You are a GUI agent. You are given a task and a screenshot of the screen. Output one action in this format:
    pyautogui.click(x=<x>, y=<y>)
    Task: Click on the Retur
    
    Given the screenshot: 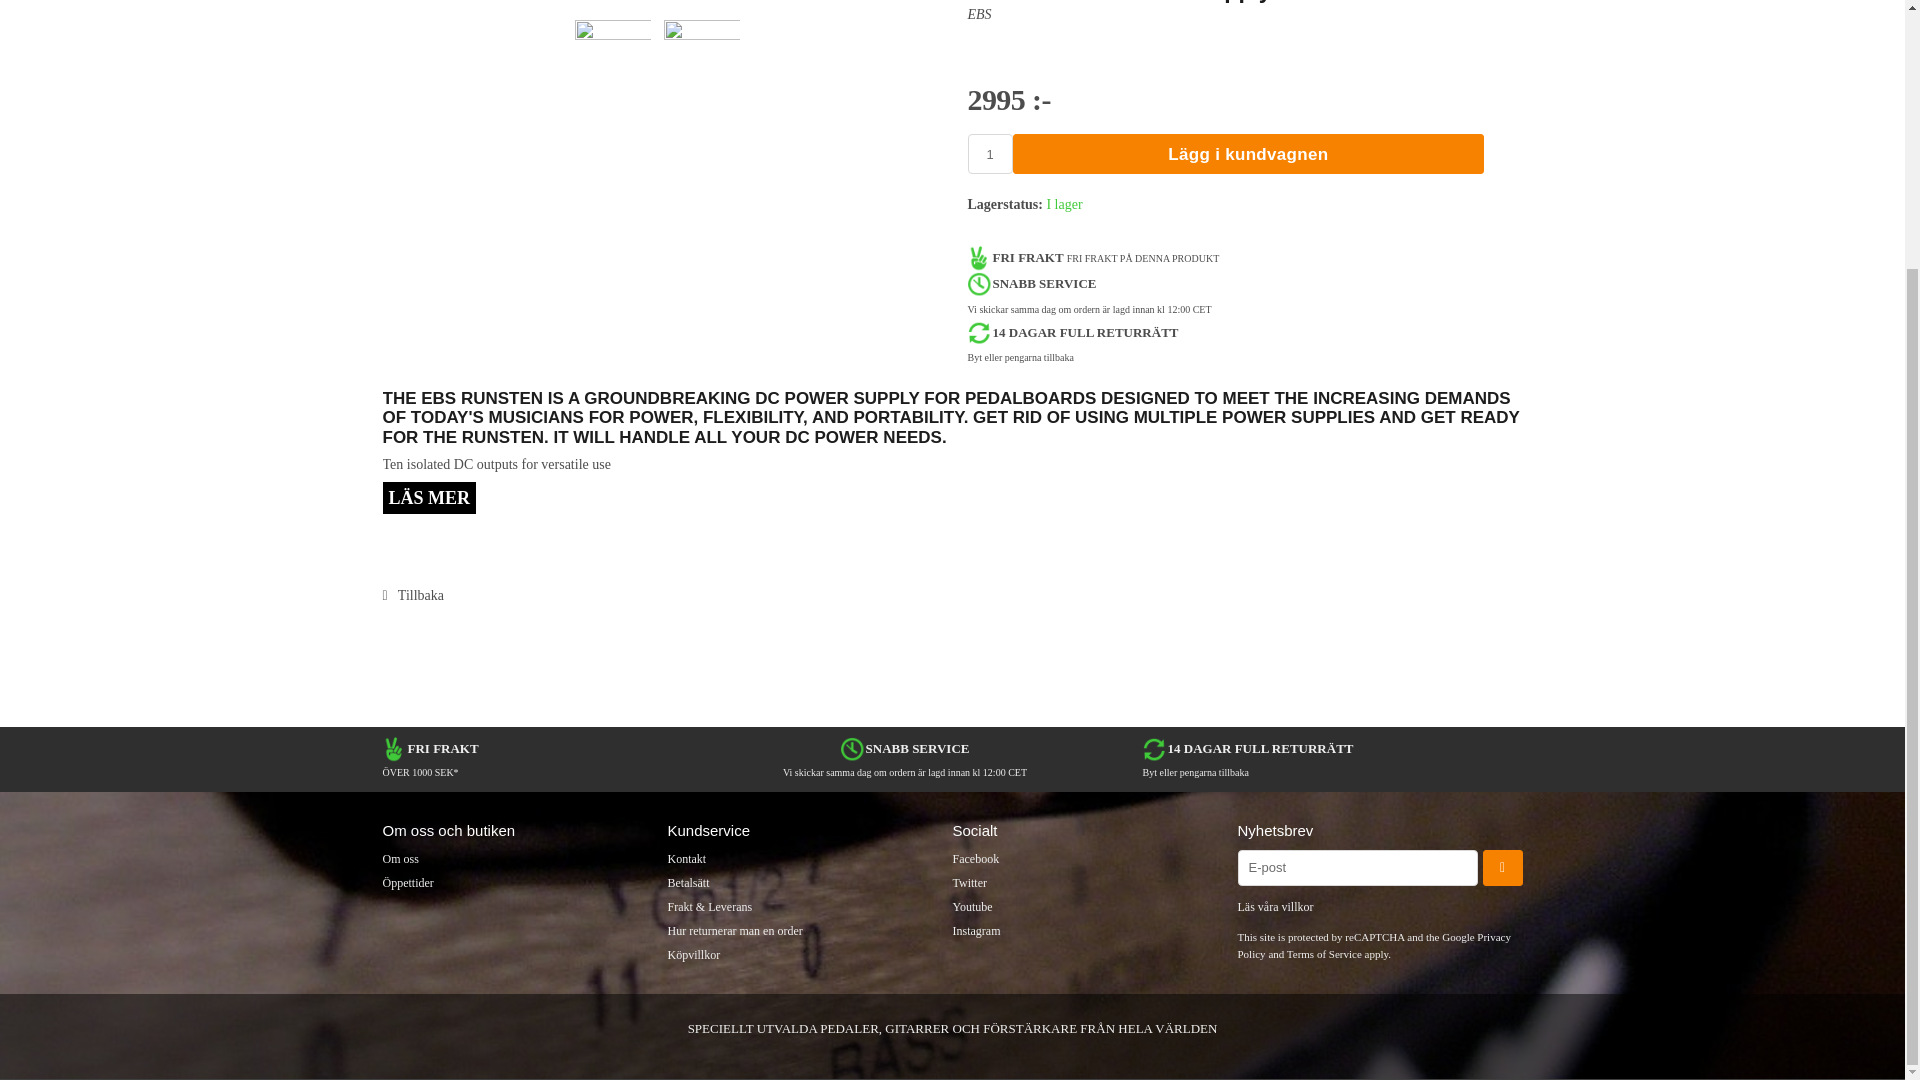 What is the action you would take?
    pyautogui.click(x=810, y=931)
    